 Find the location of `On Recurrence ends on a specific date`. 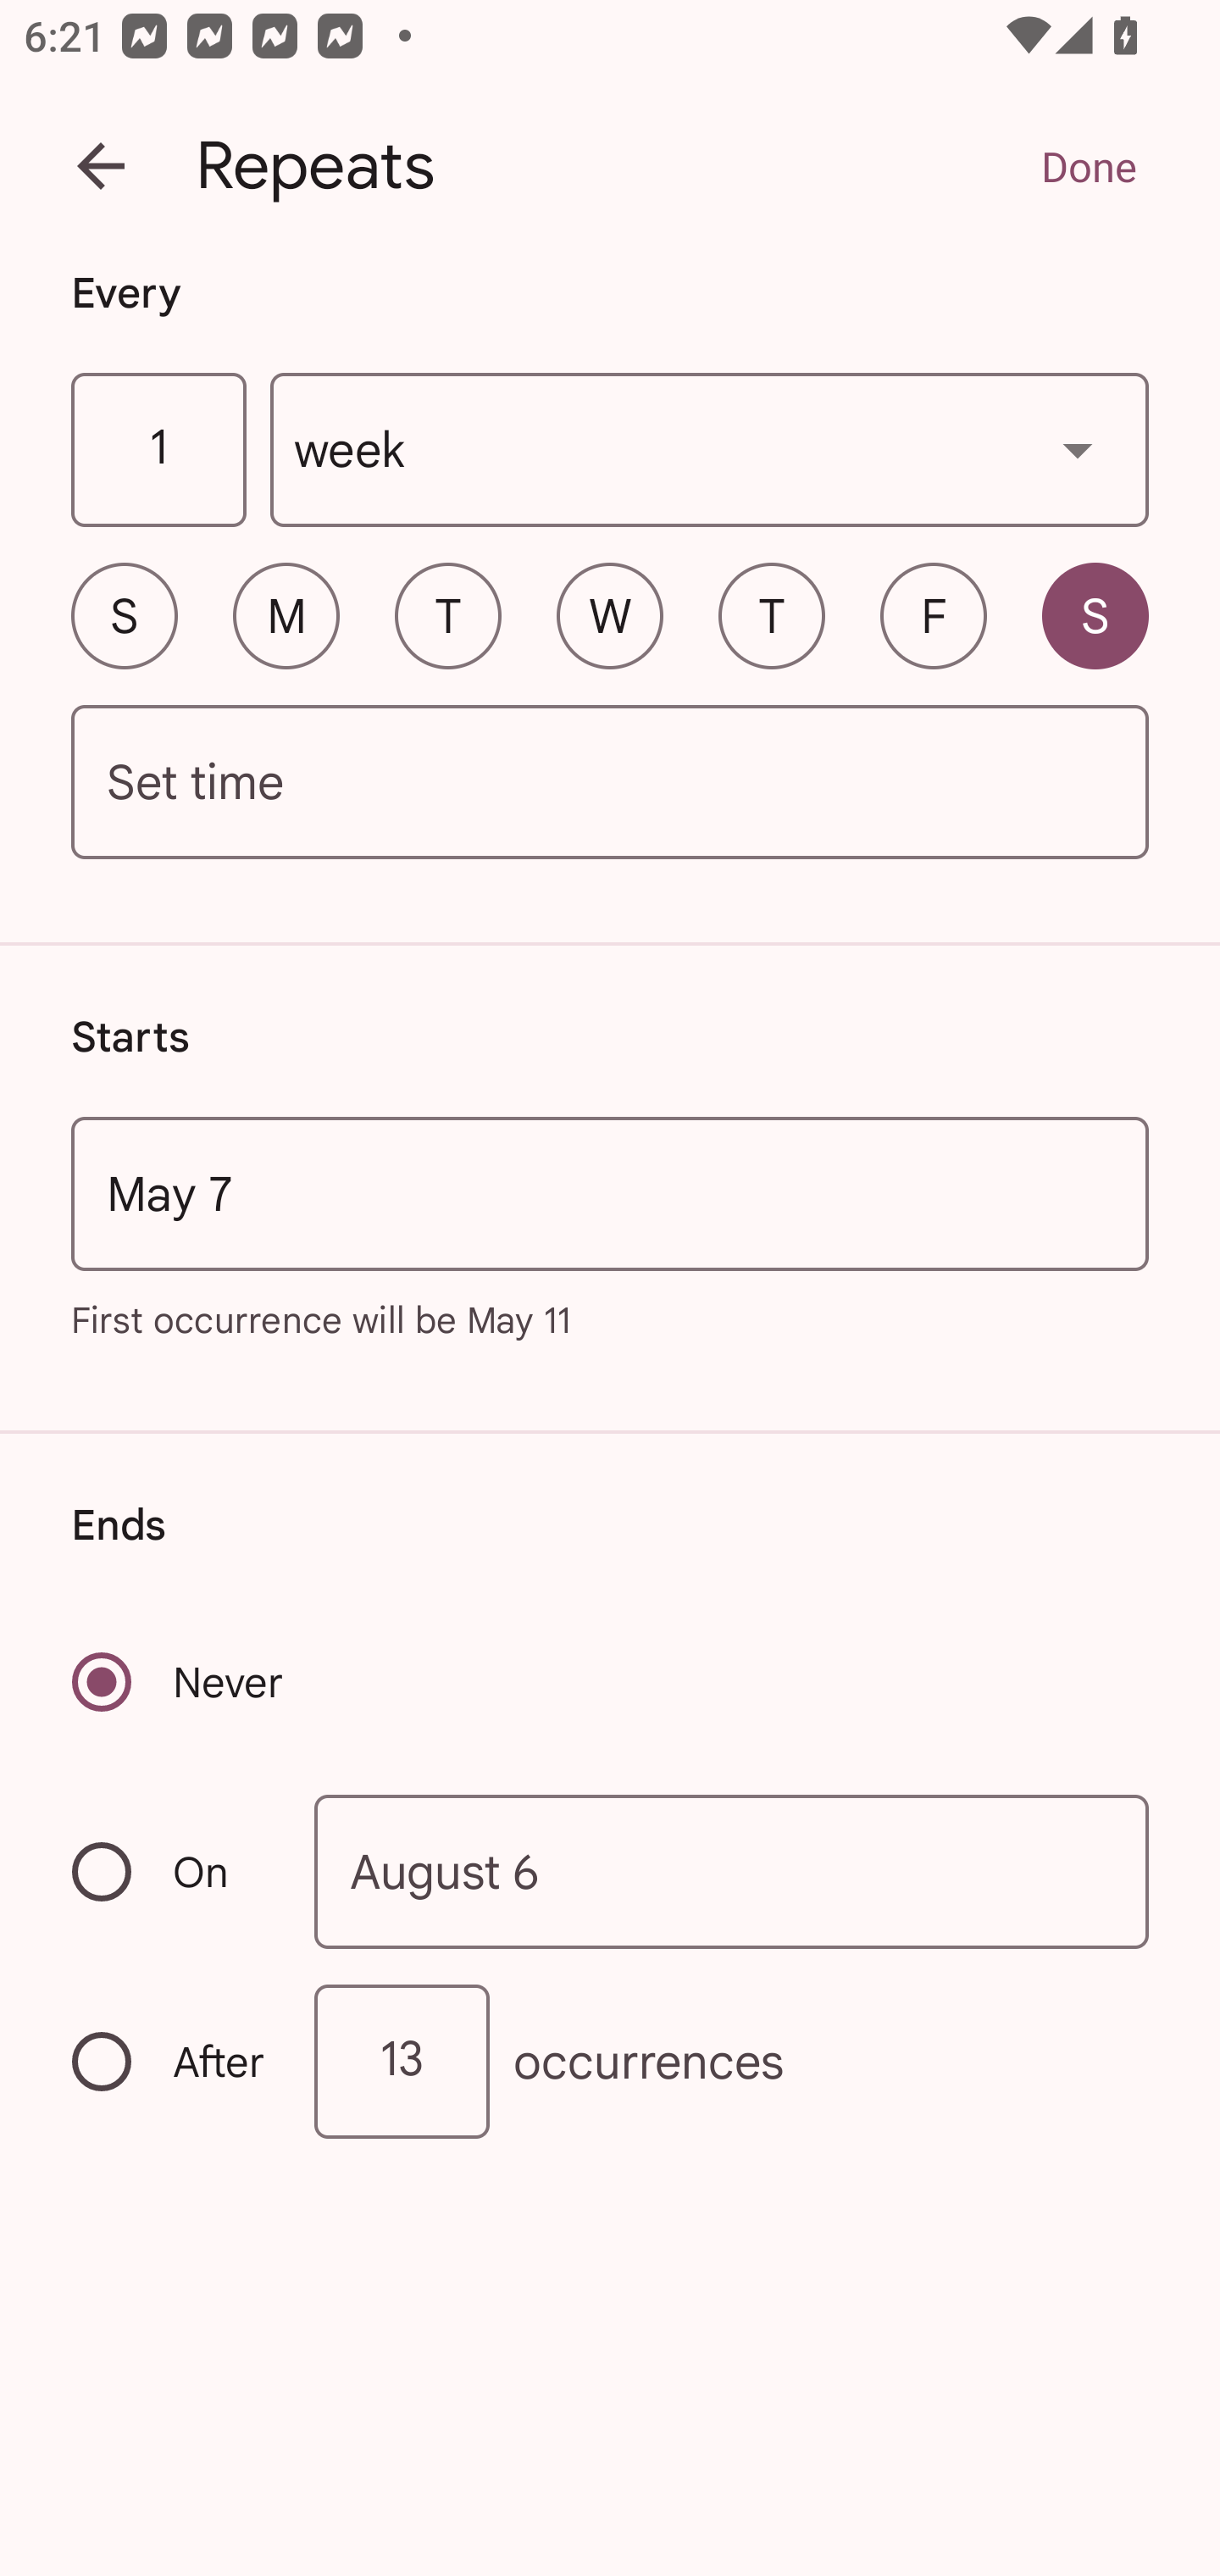

On Recurrence ends on a specific date is located at coordinates (171, 1871).